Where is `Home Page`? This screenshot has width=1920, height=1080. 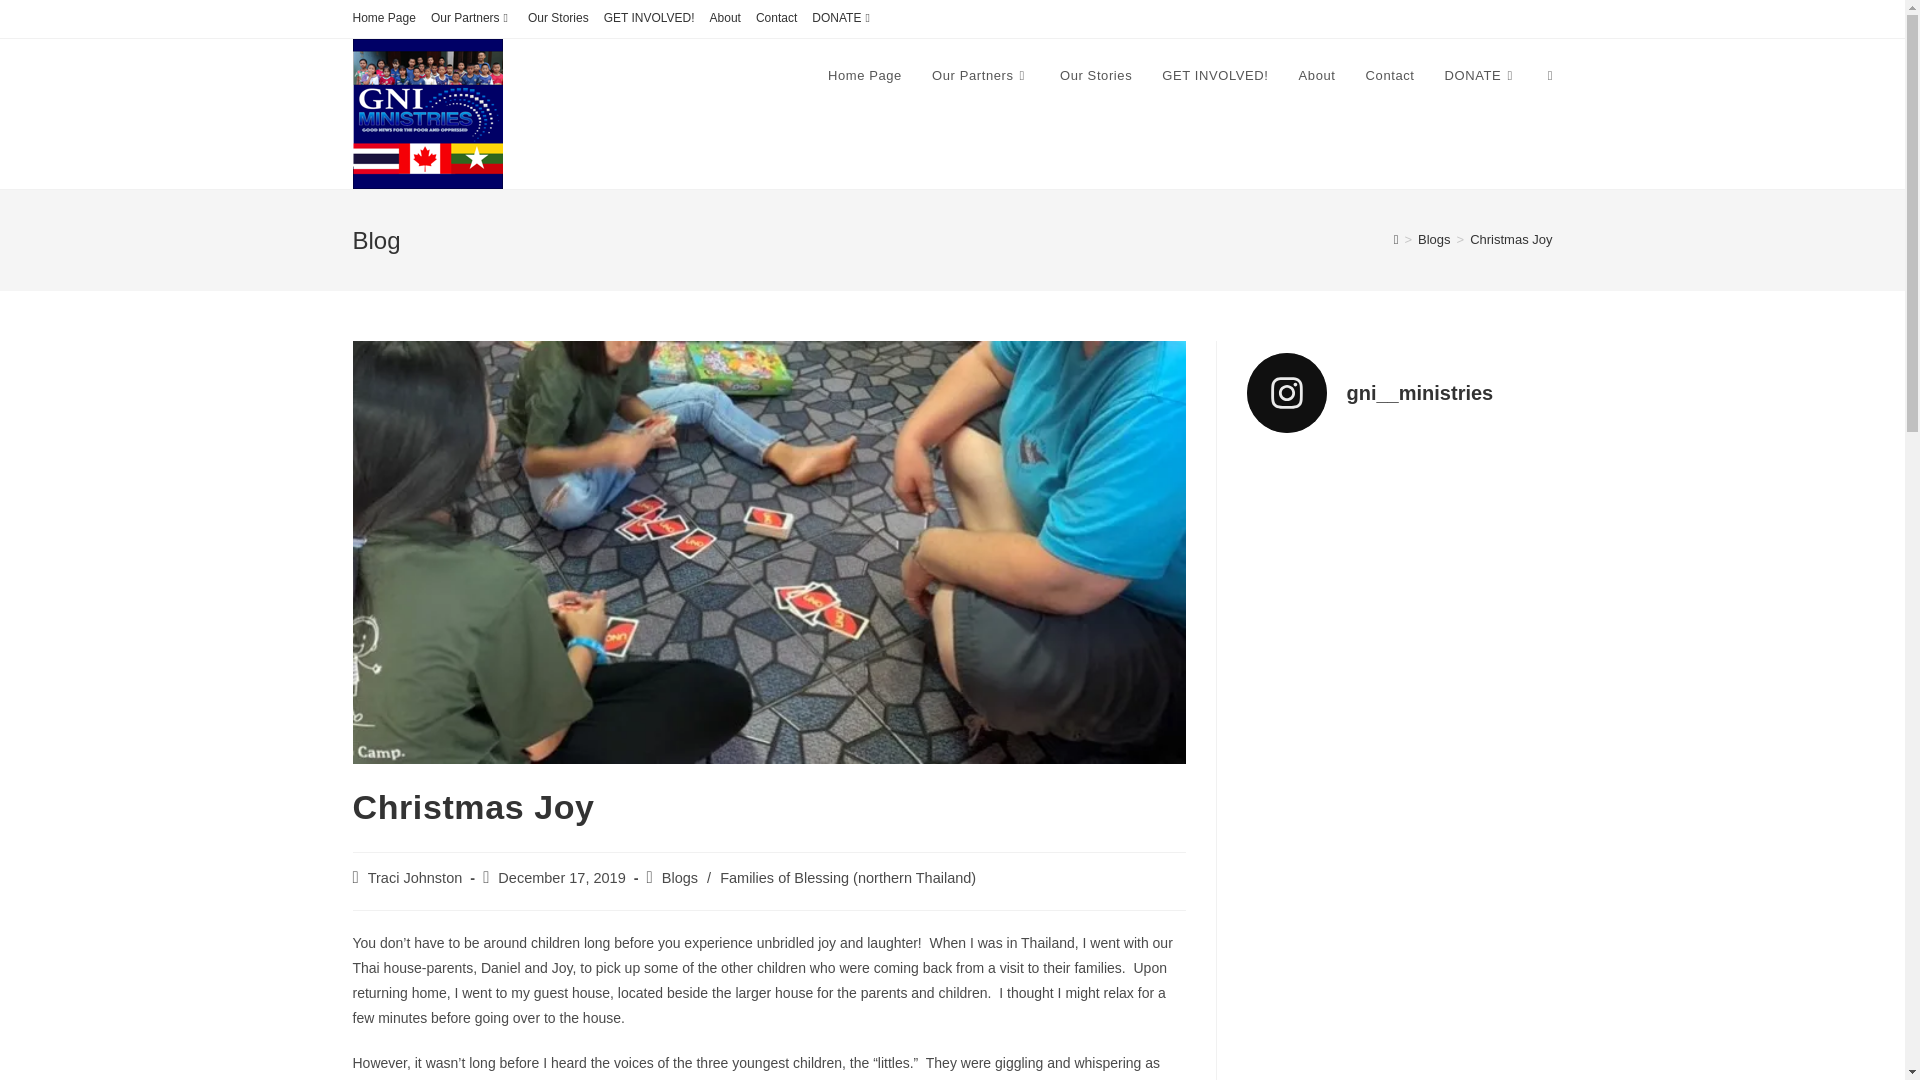
Home Page is located at coordinates (382, 18).